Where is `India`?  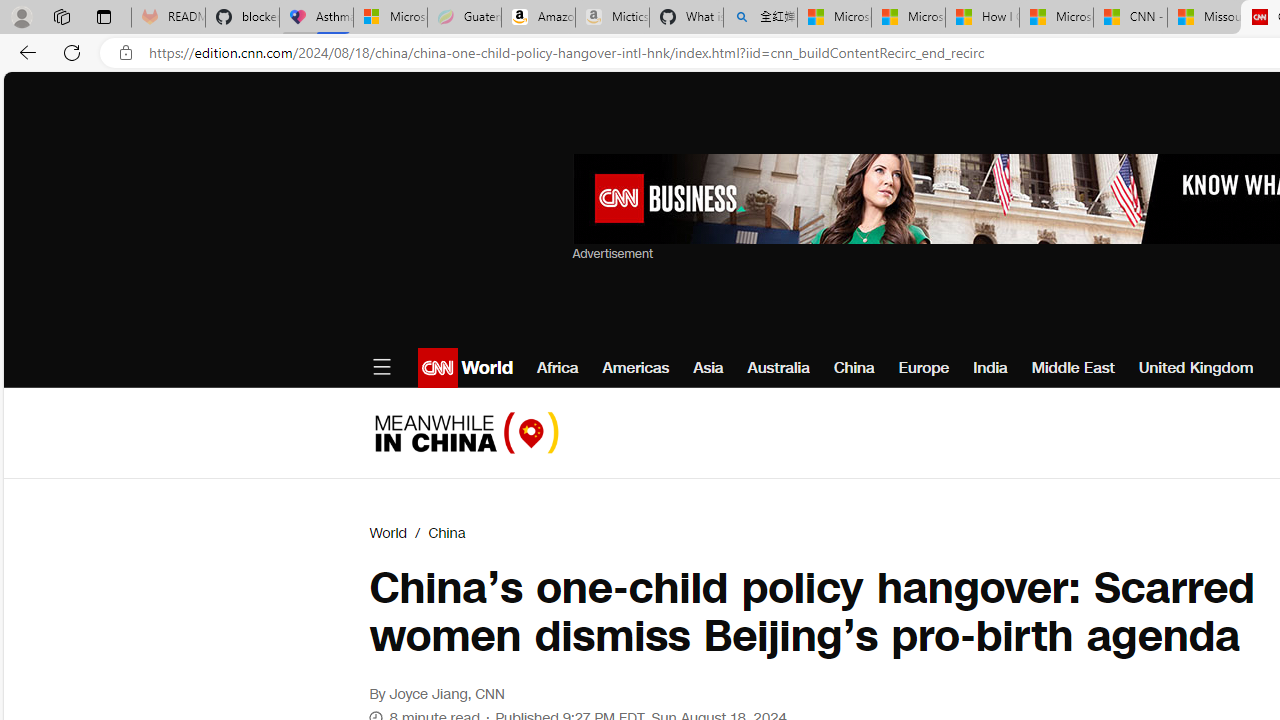 India is located at coordinates (990, 368).